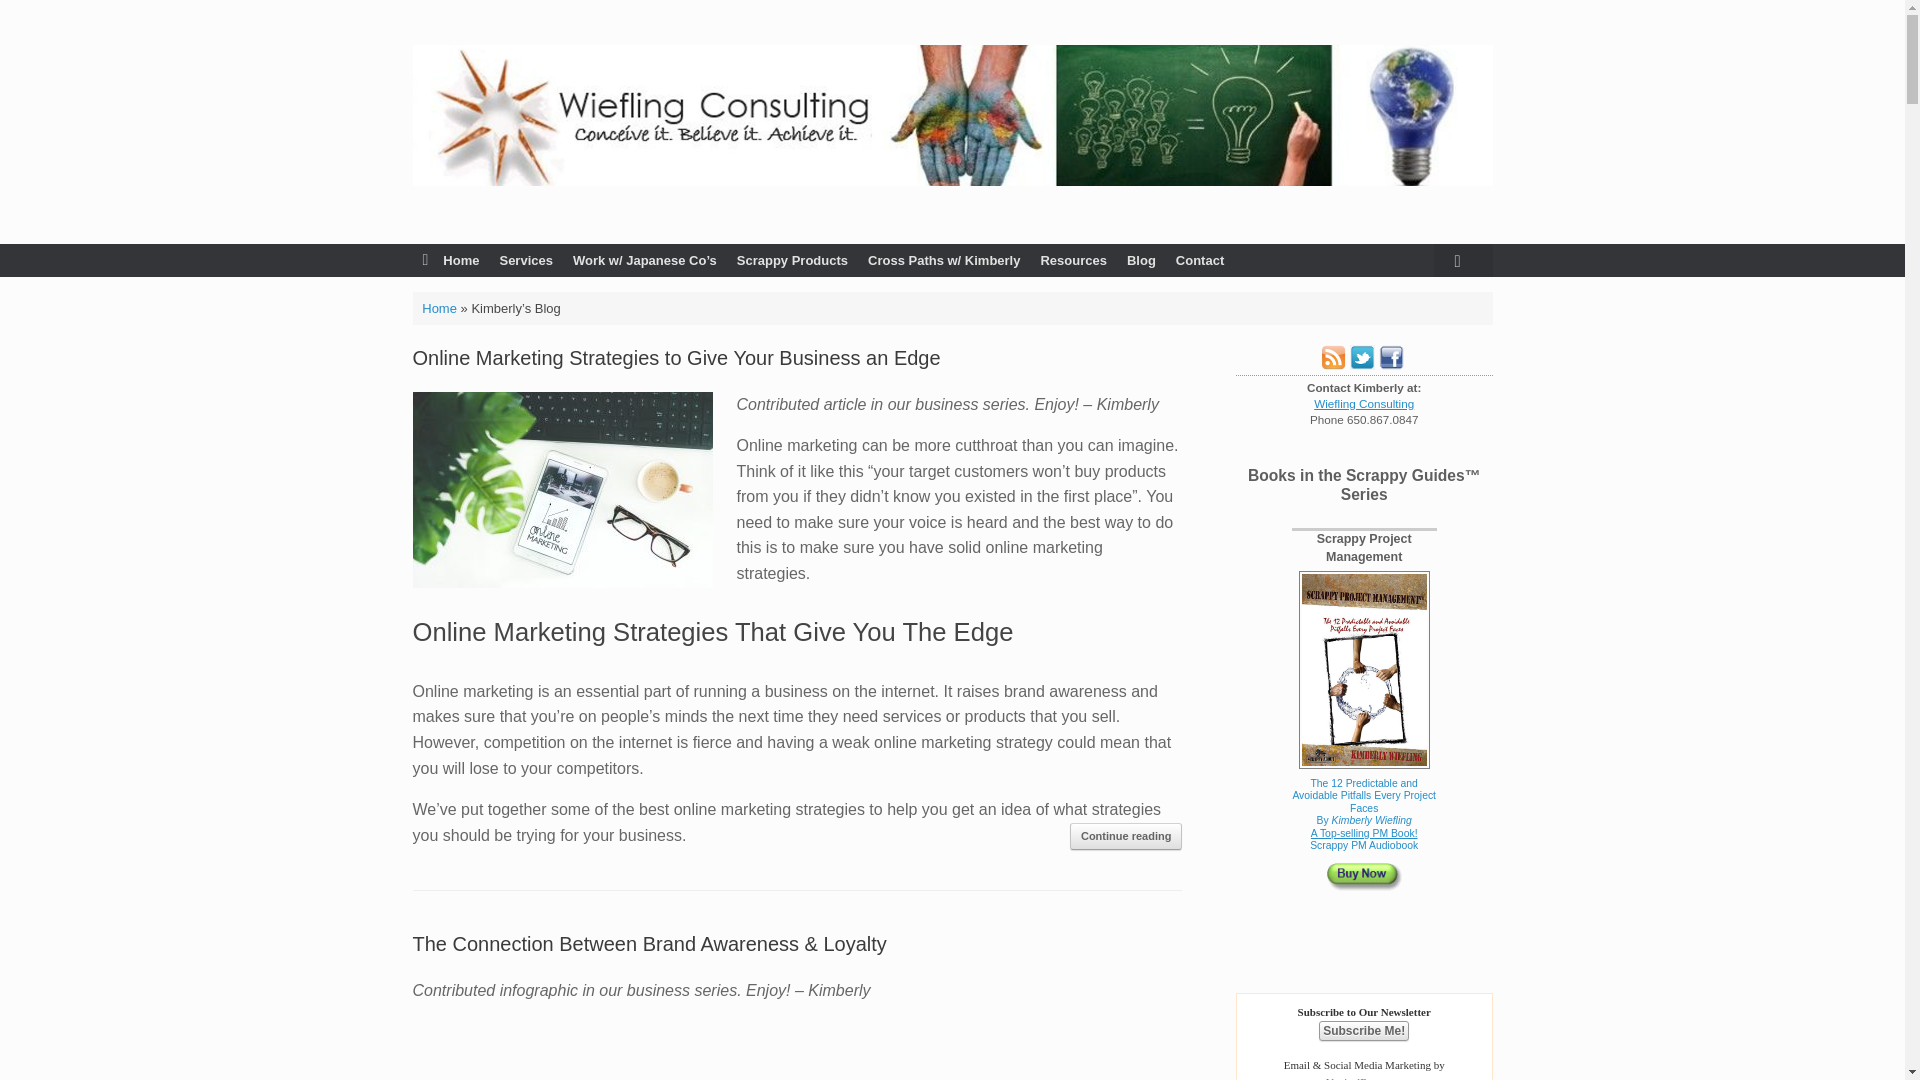 This screenshot has height=1080, width=1920. What do you see at coordinates (1364, 1030) in the screenshot?
I see `Subscribe Me!` at bounding box center [1364, 1030].